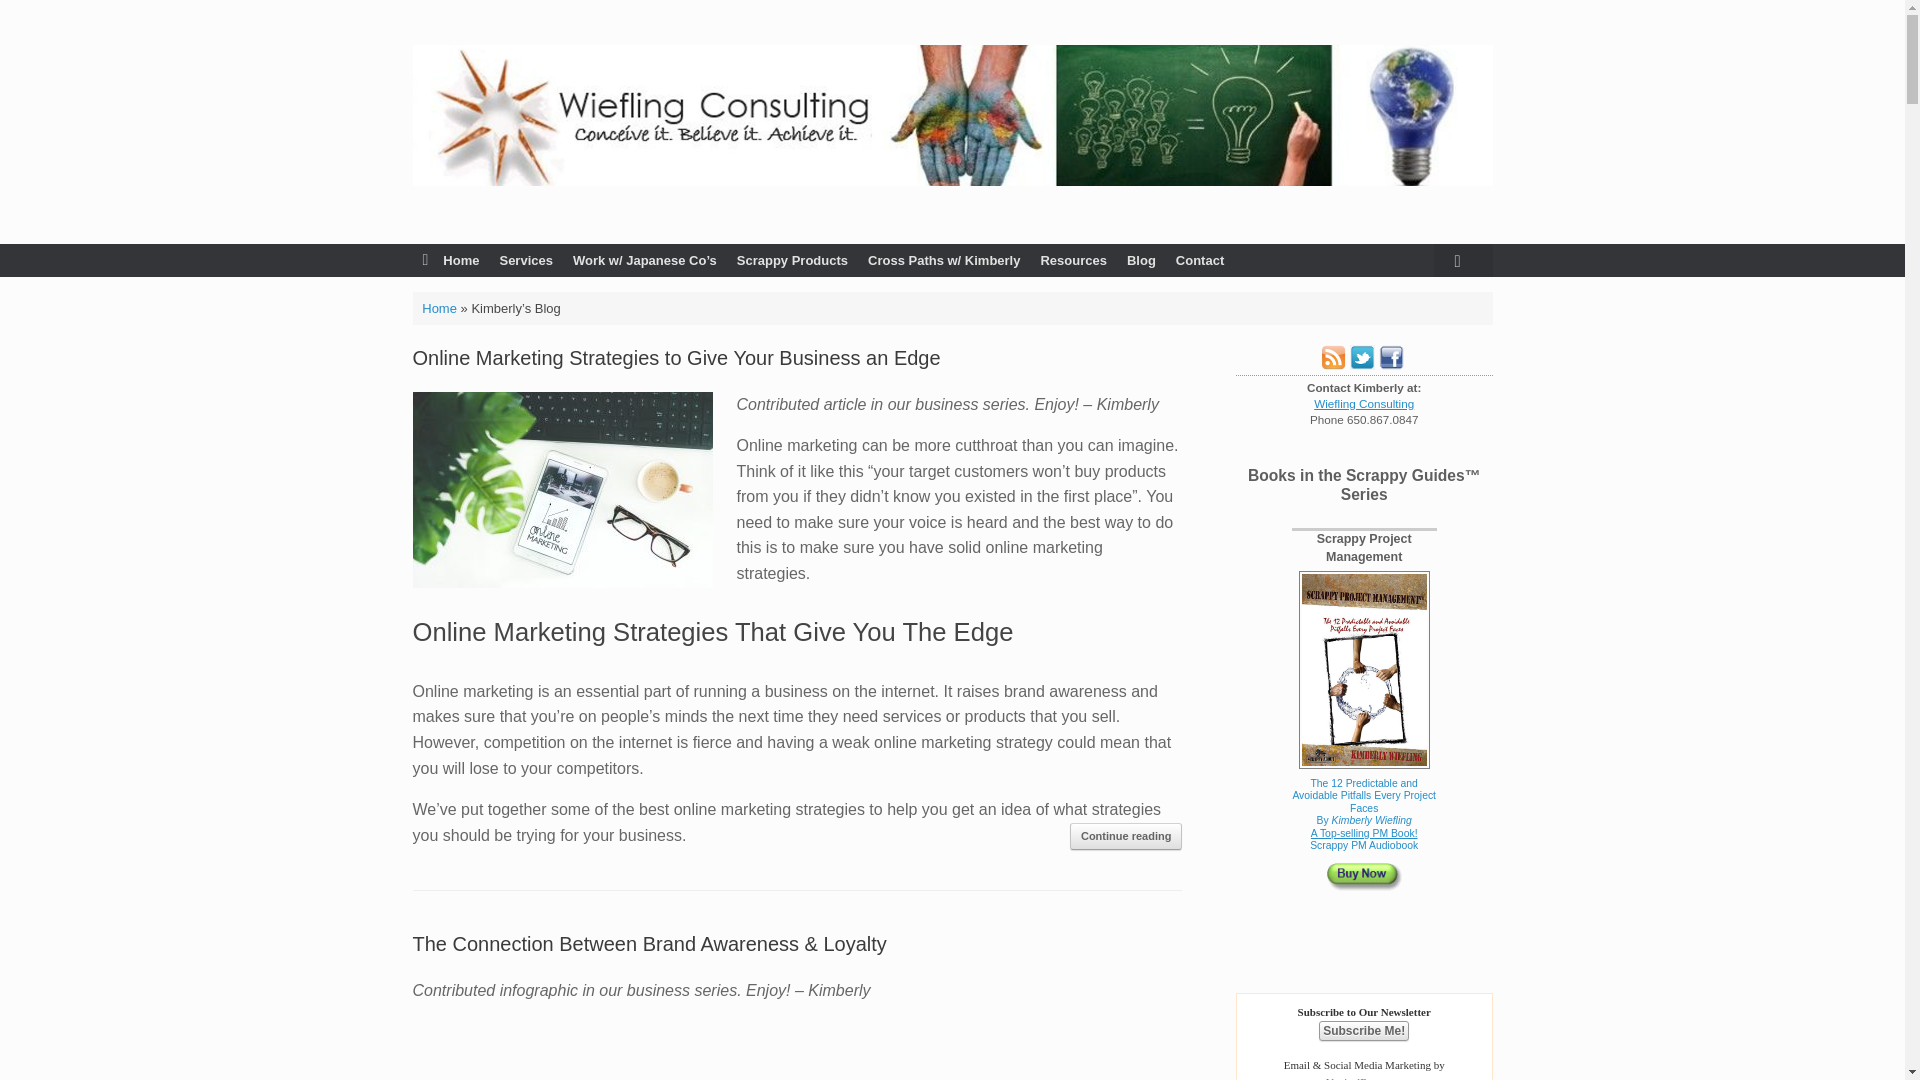 This screenshot has height=1080, width=1920. What do you see at coordinates (1364, 1030) in the screenshot?
I see `Subscribe Me!` at bounding box center [1364, 1030].